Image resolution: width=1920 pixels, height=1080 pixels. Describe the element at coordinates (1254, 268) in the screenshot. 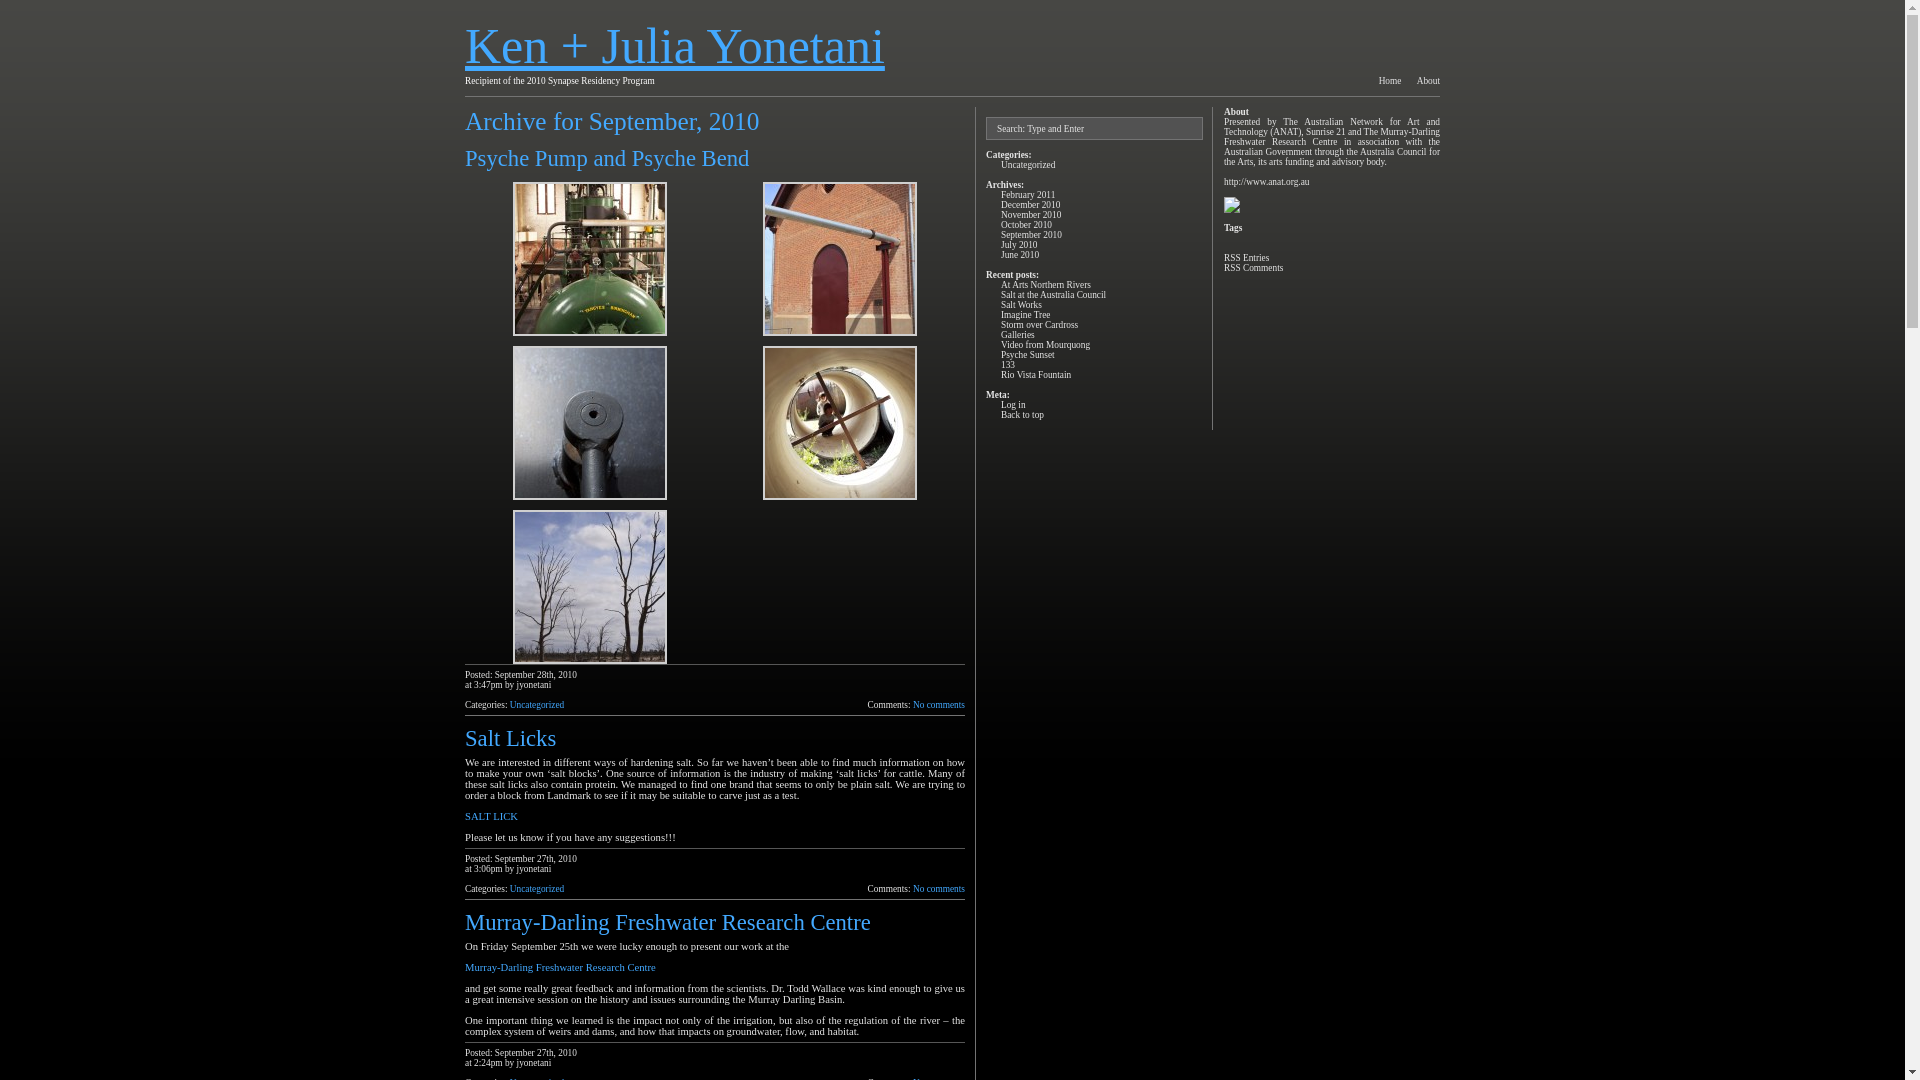

I see `RSS Comments` at that location.